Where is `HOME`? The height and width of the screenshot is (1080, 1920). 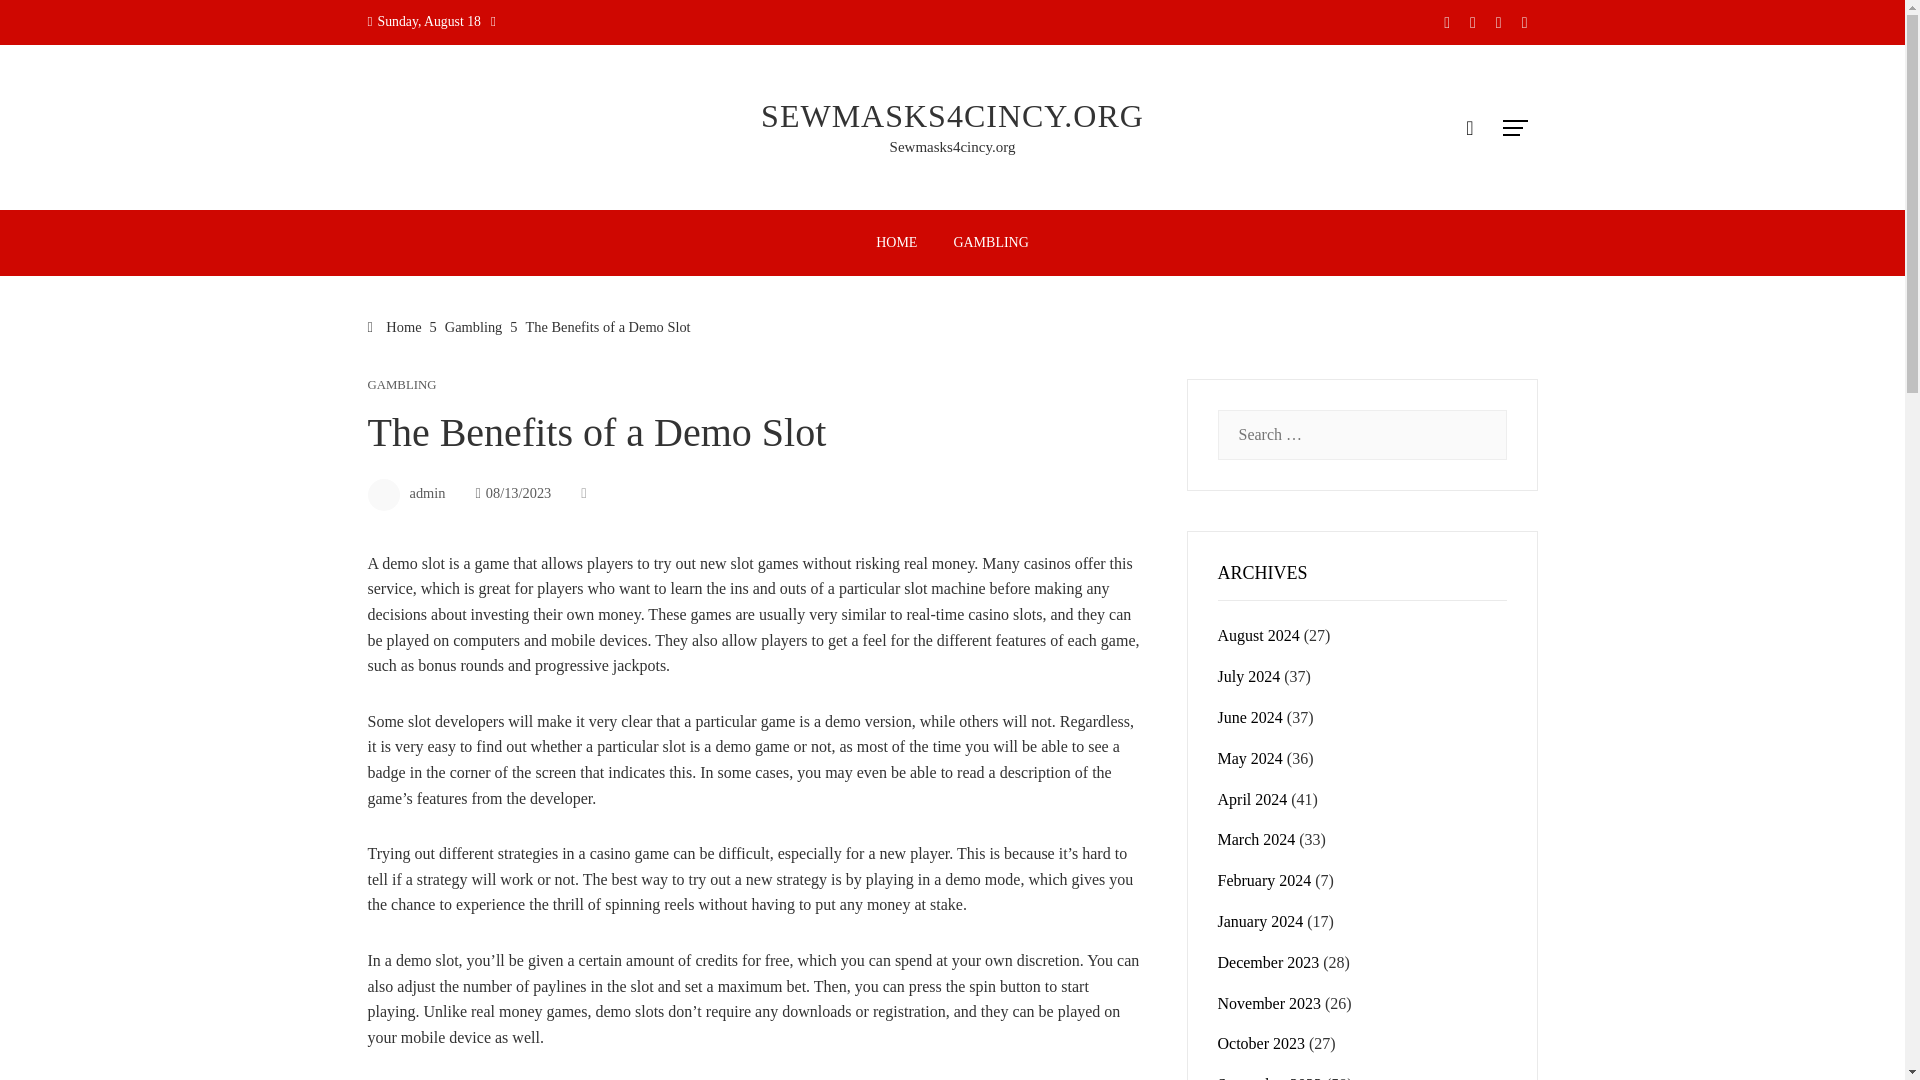
HOME is located at coordinates (896, 242).